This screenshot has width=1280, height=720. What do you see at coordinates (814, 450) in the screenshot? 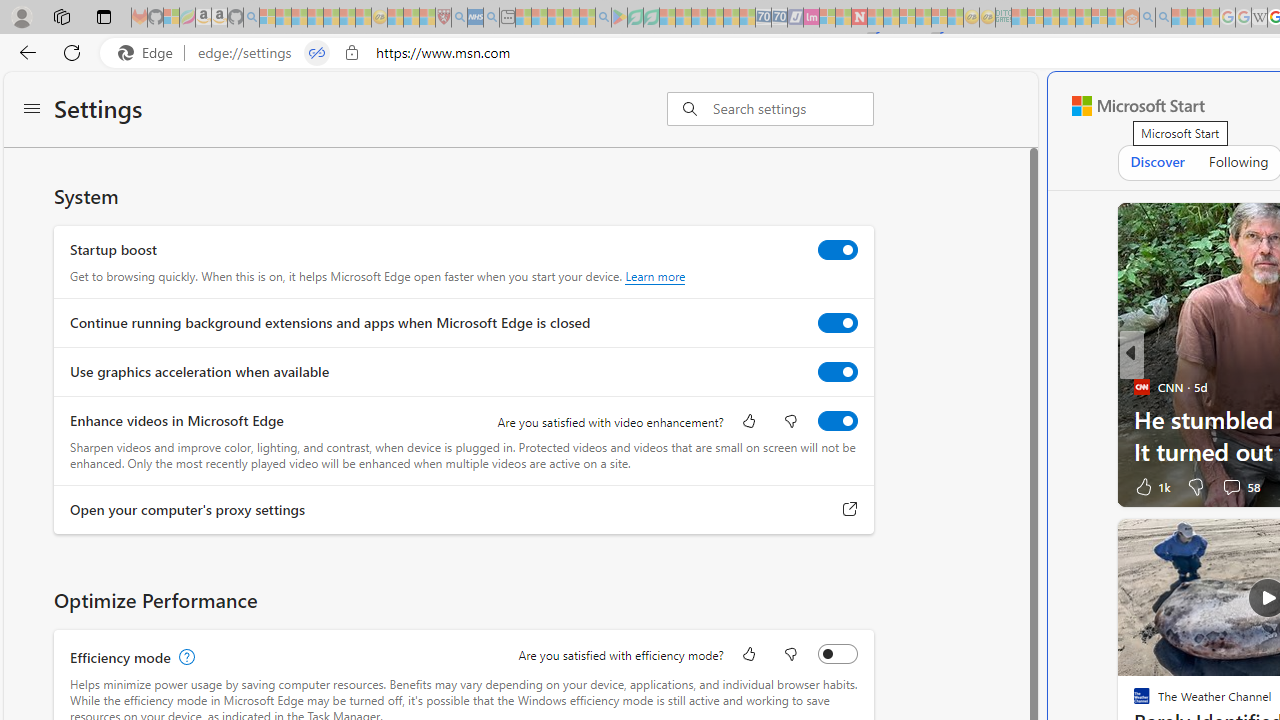
I see `10 BIGGEST Underwater Creatures In The World` at bounding box center [814, 450].